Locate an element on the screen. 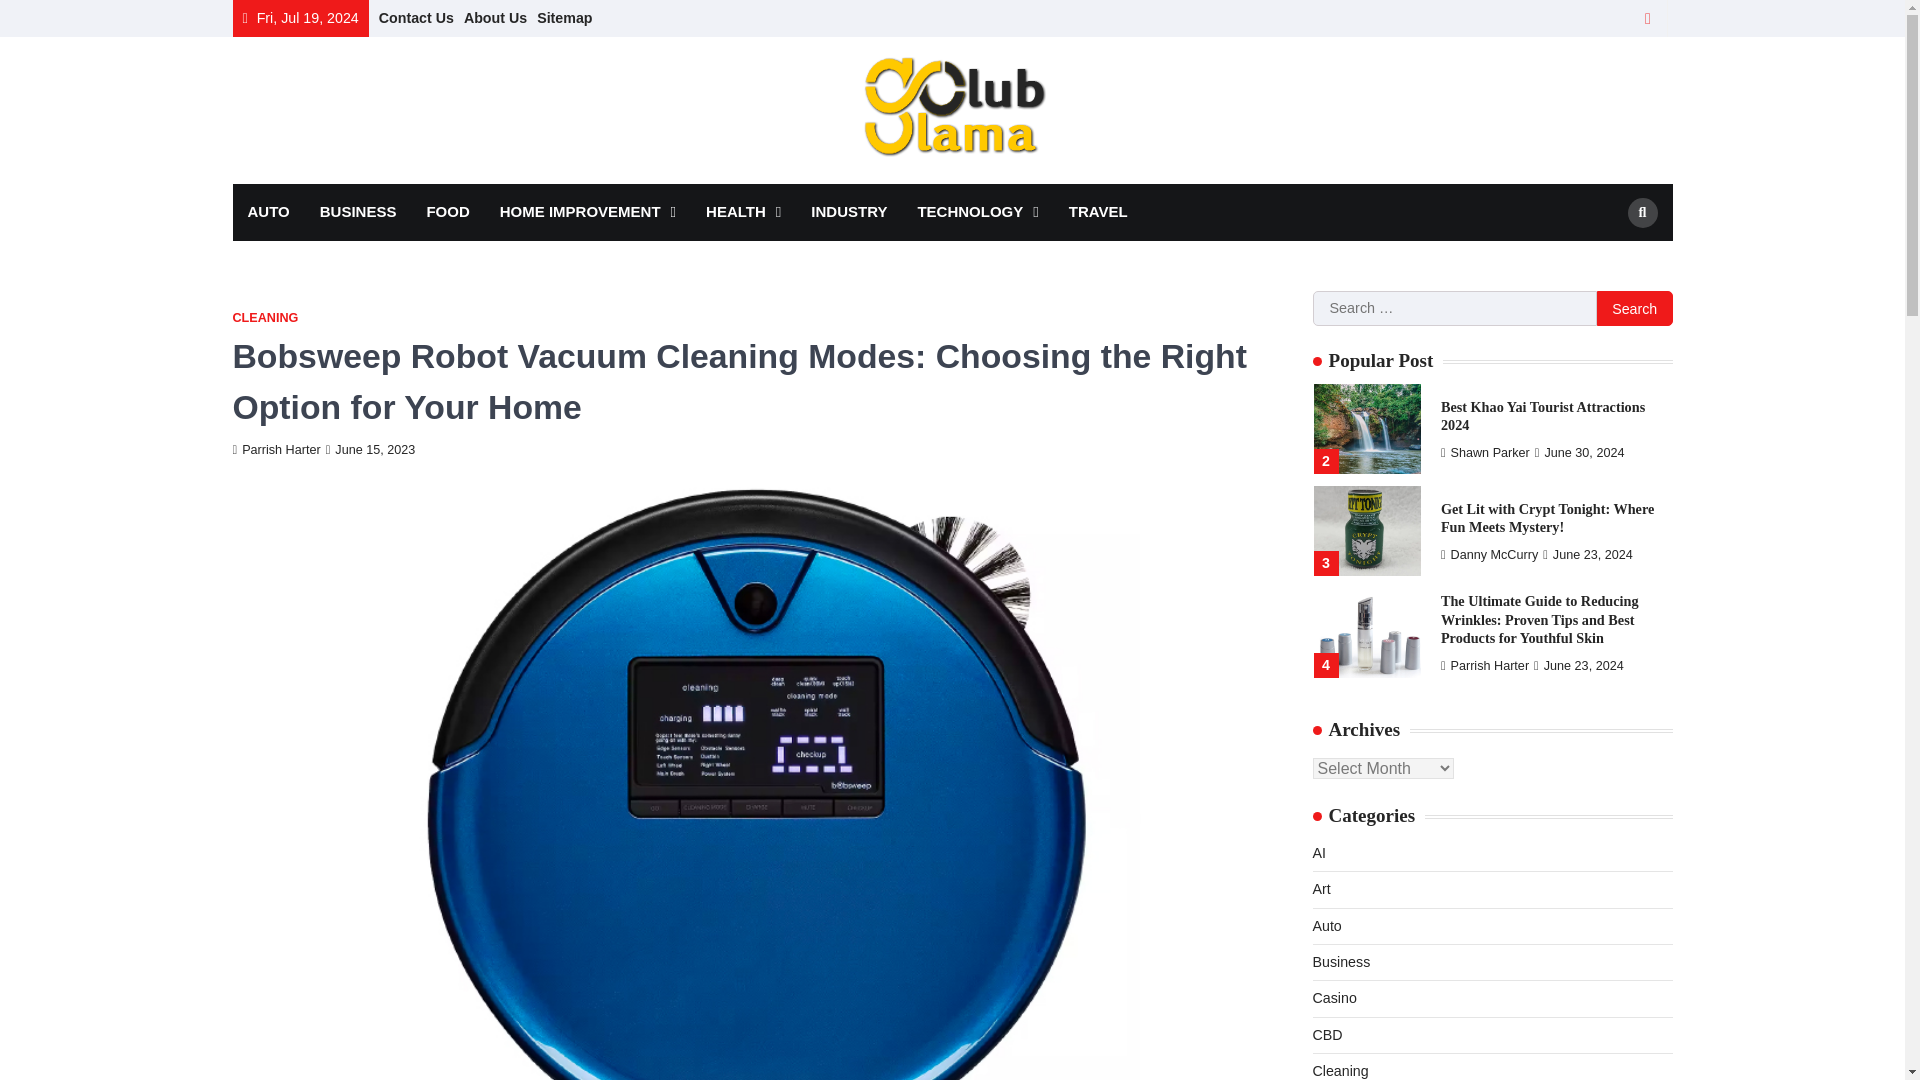 This screenshot has height=1080, width=1920. AUTO is located at coordinates (268, 212).